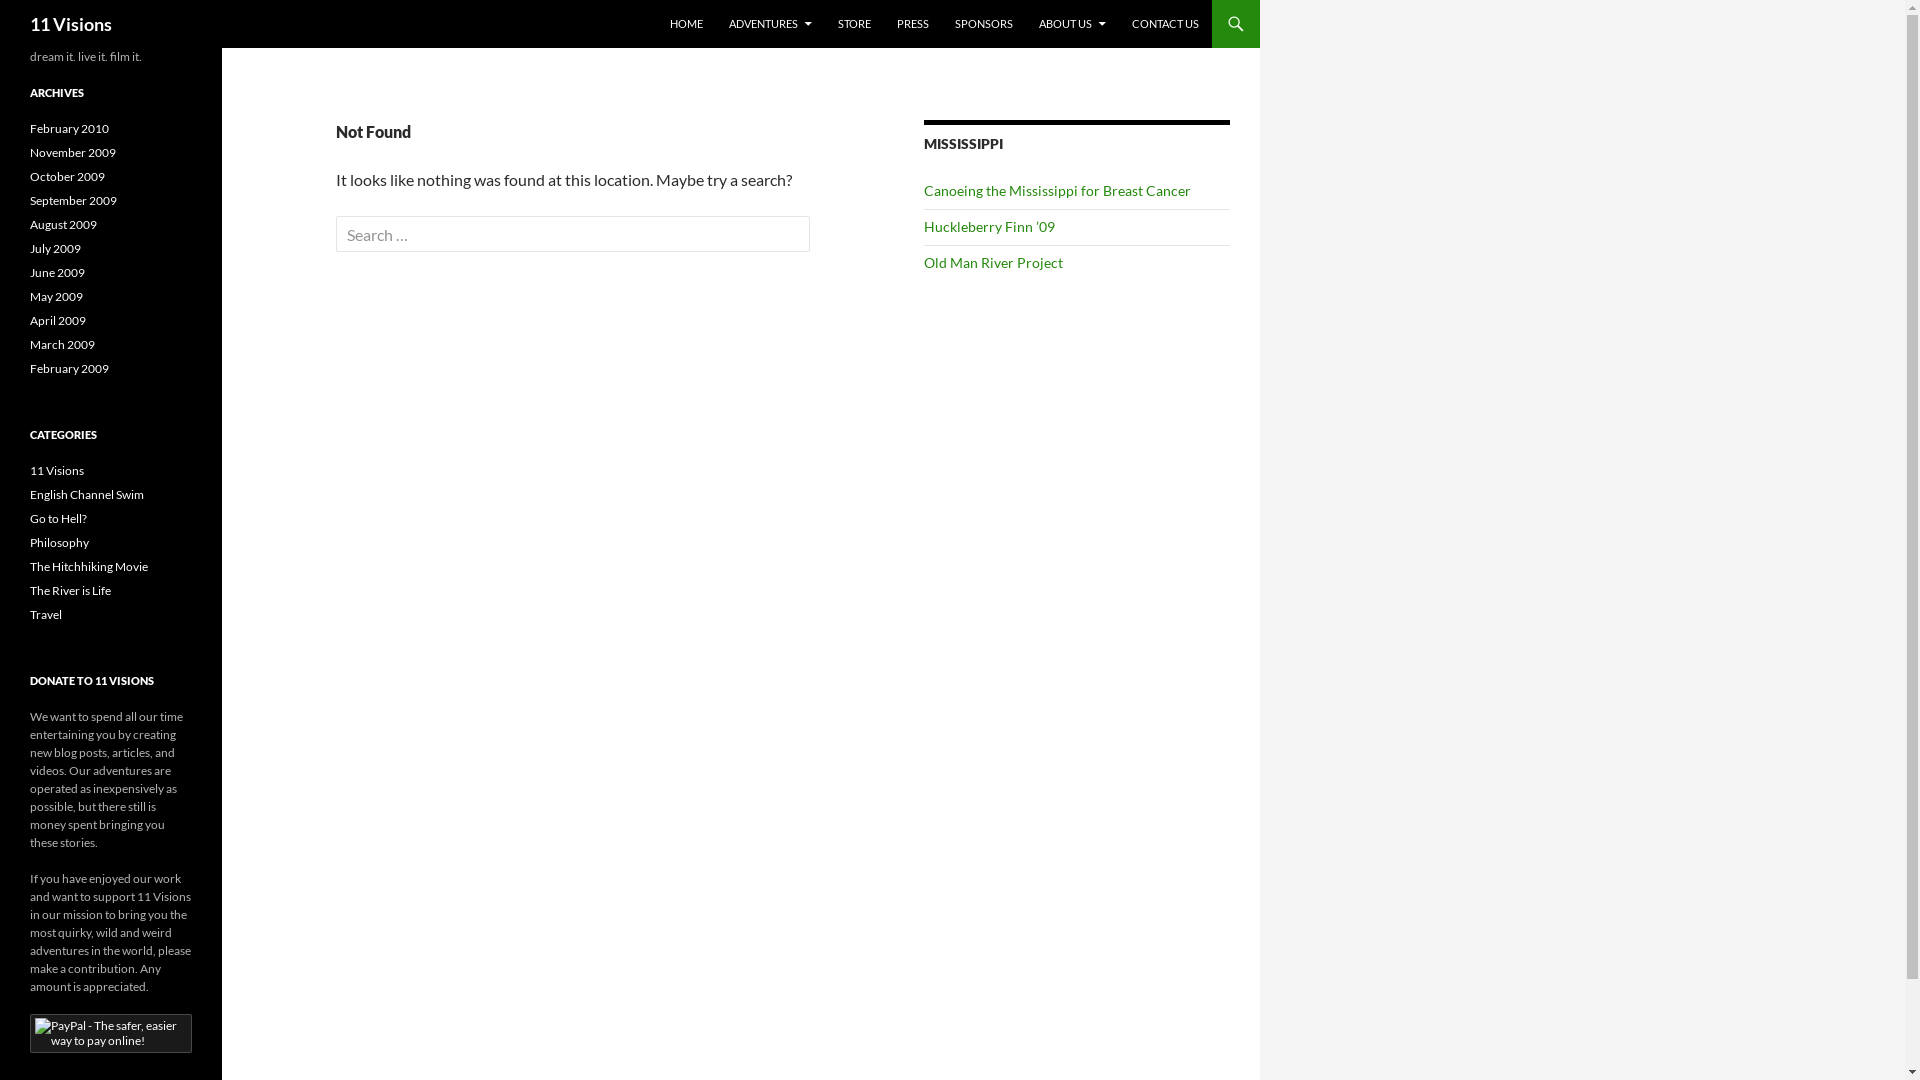  Describe the element at coordinates (984, 24) in the screenshot. I see `SPONSORS` at that location.